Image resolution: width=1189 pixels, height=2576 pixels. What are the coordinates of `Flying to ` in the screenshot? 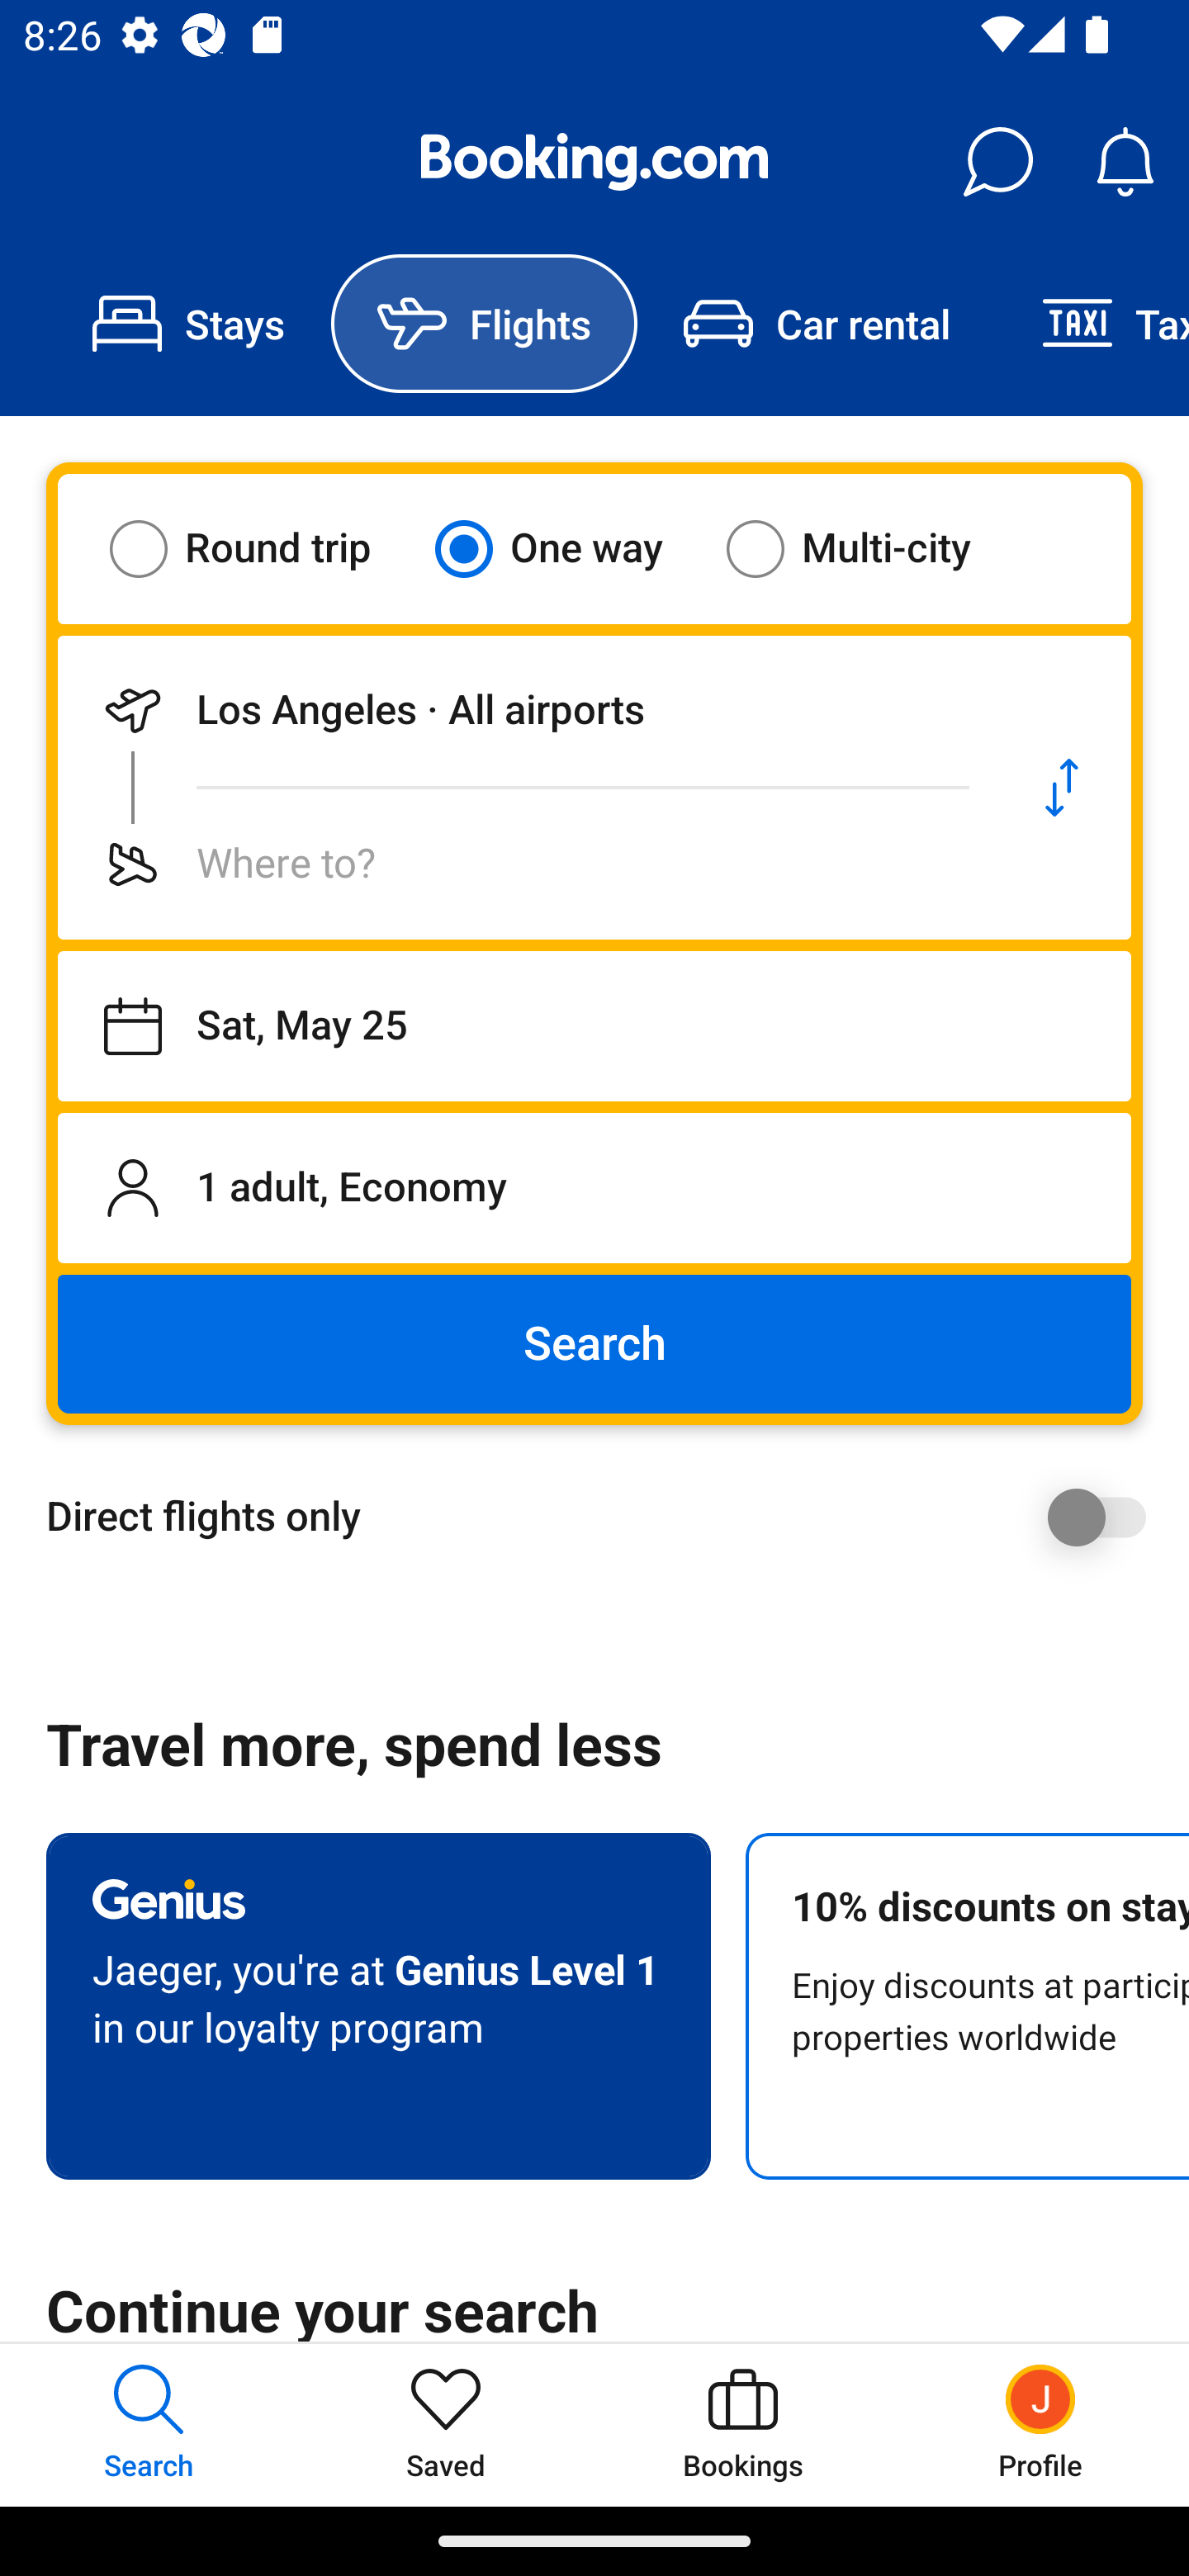 It's located at (525, 864).